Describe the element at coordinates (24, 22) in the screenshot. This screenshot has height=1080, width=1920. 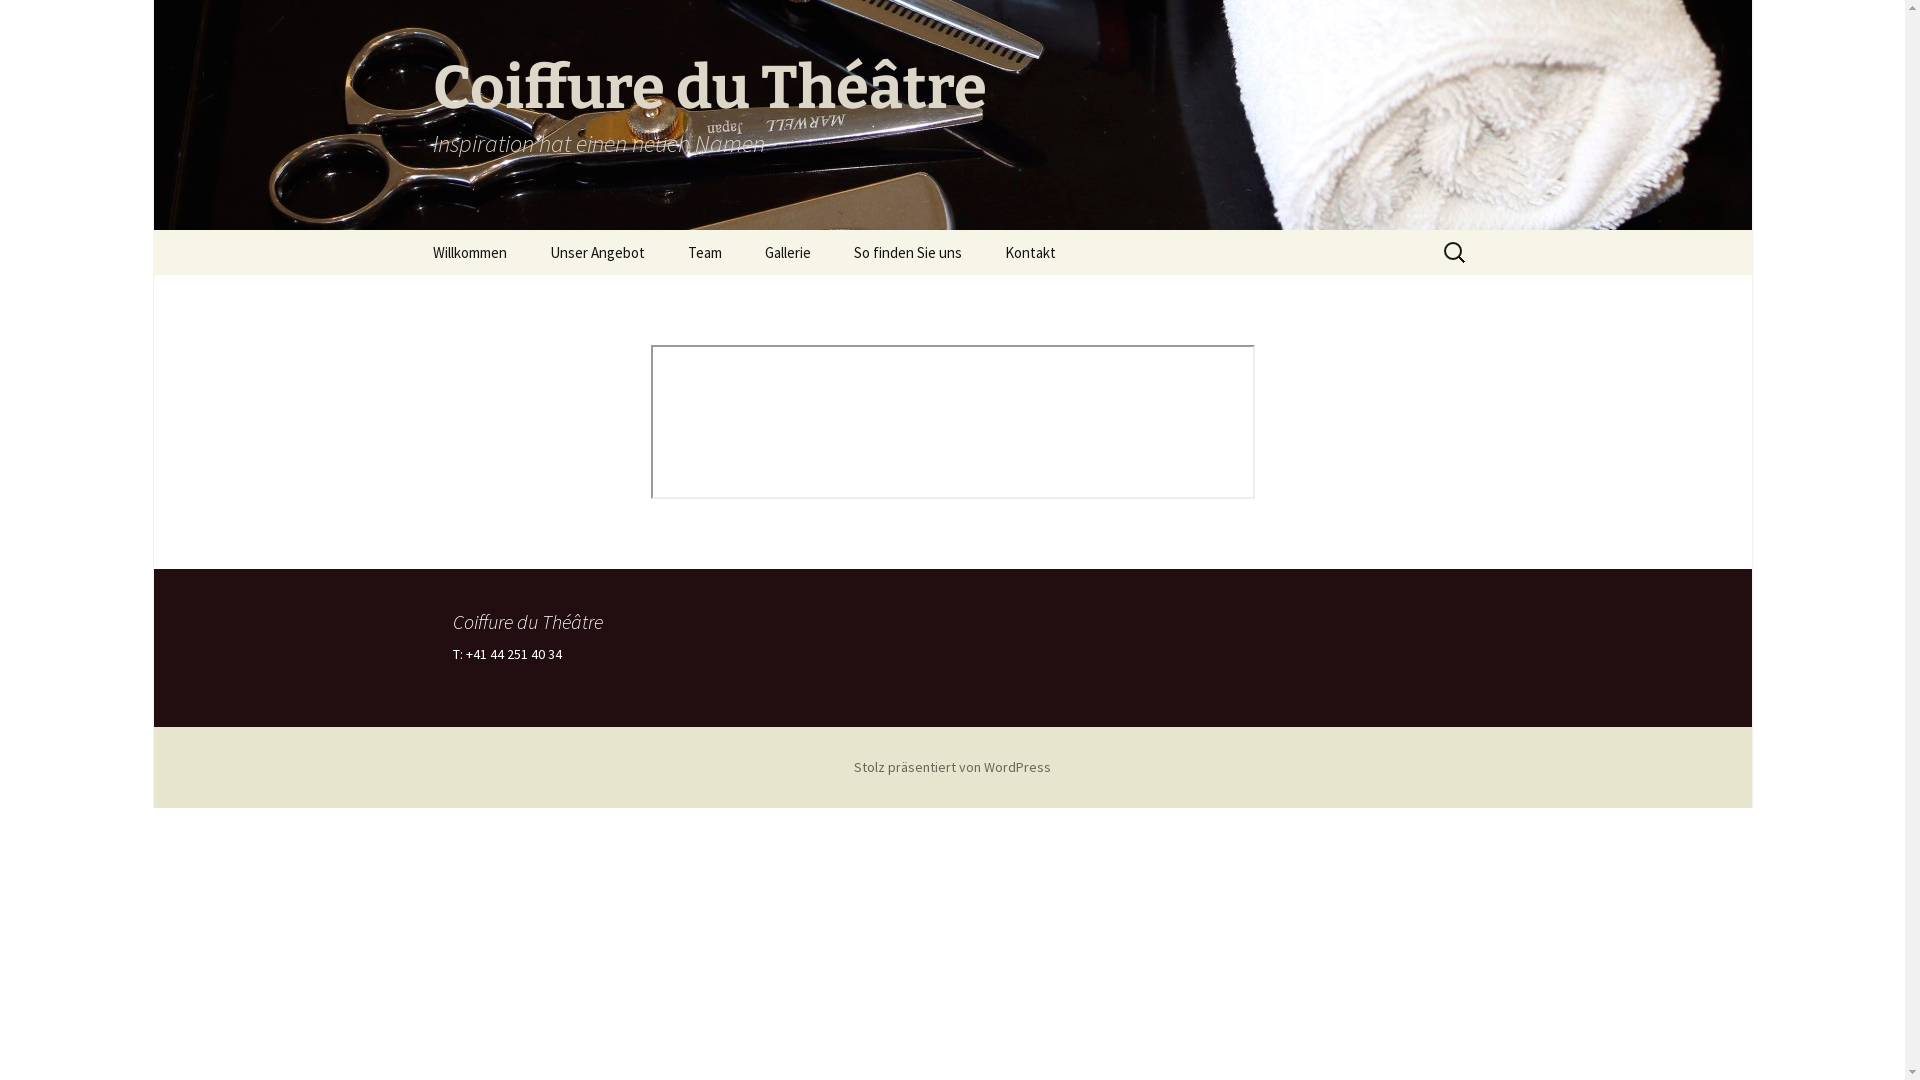
I see `Suche` at that location.